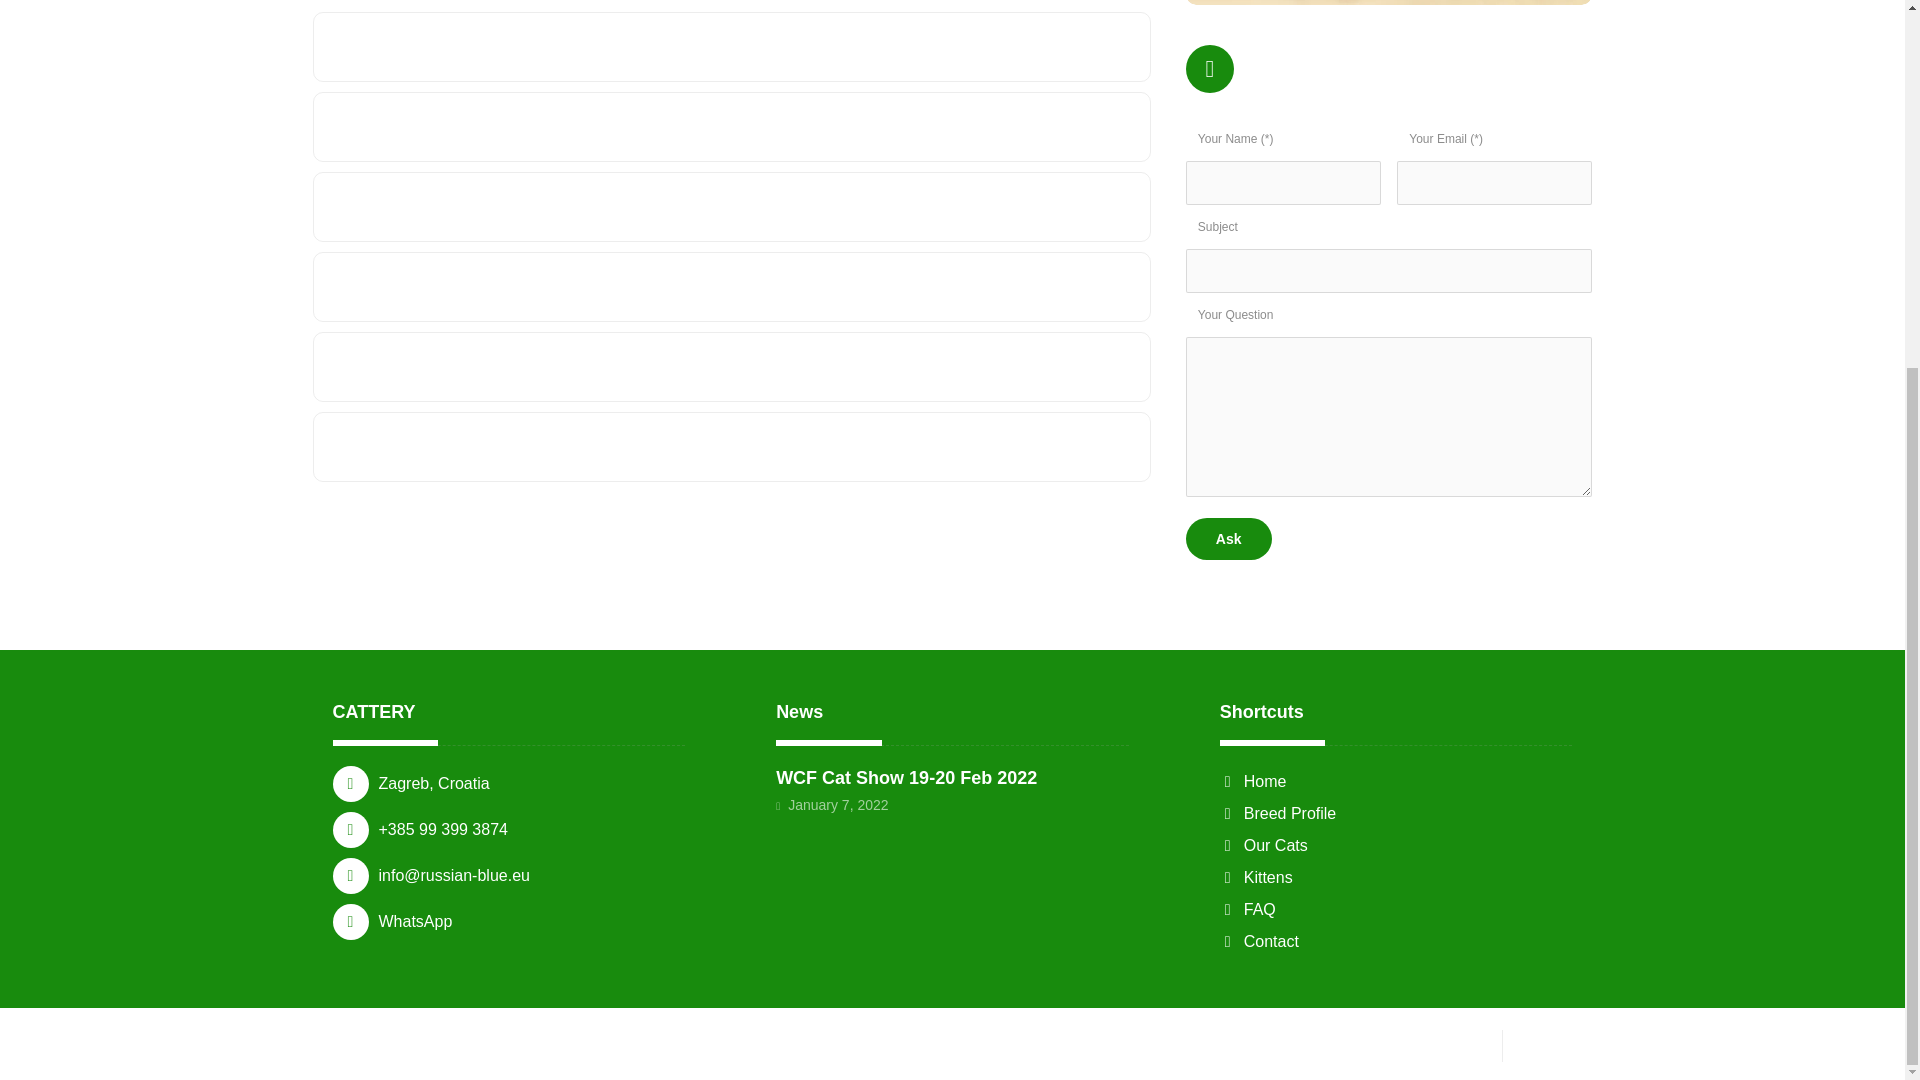 This screenshot has width=1920, height=1080. What do you see at coordinates (1278, 812) in the screenshot?
I see `Breed Profile` at bounding box center [1278, 812].